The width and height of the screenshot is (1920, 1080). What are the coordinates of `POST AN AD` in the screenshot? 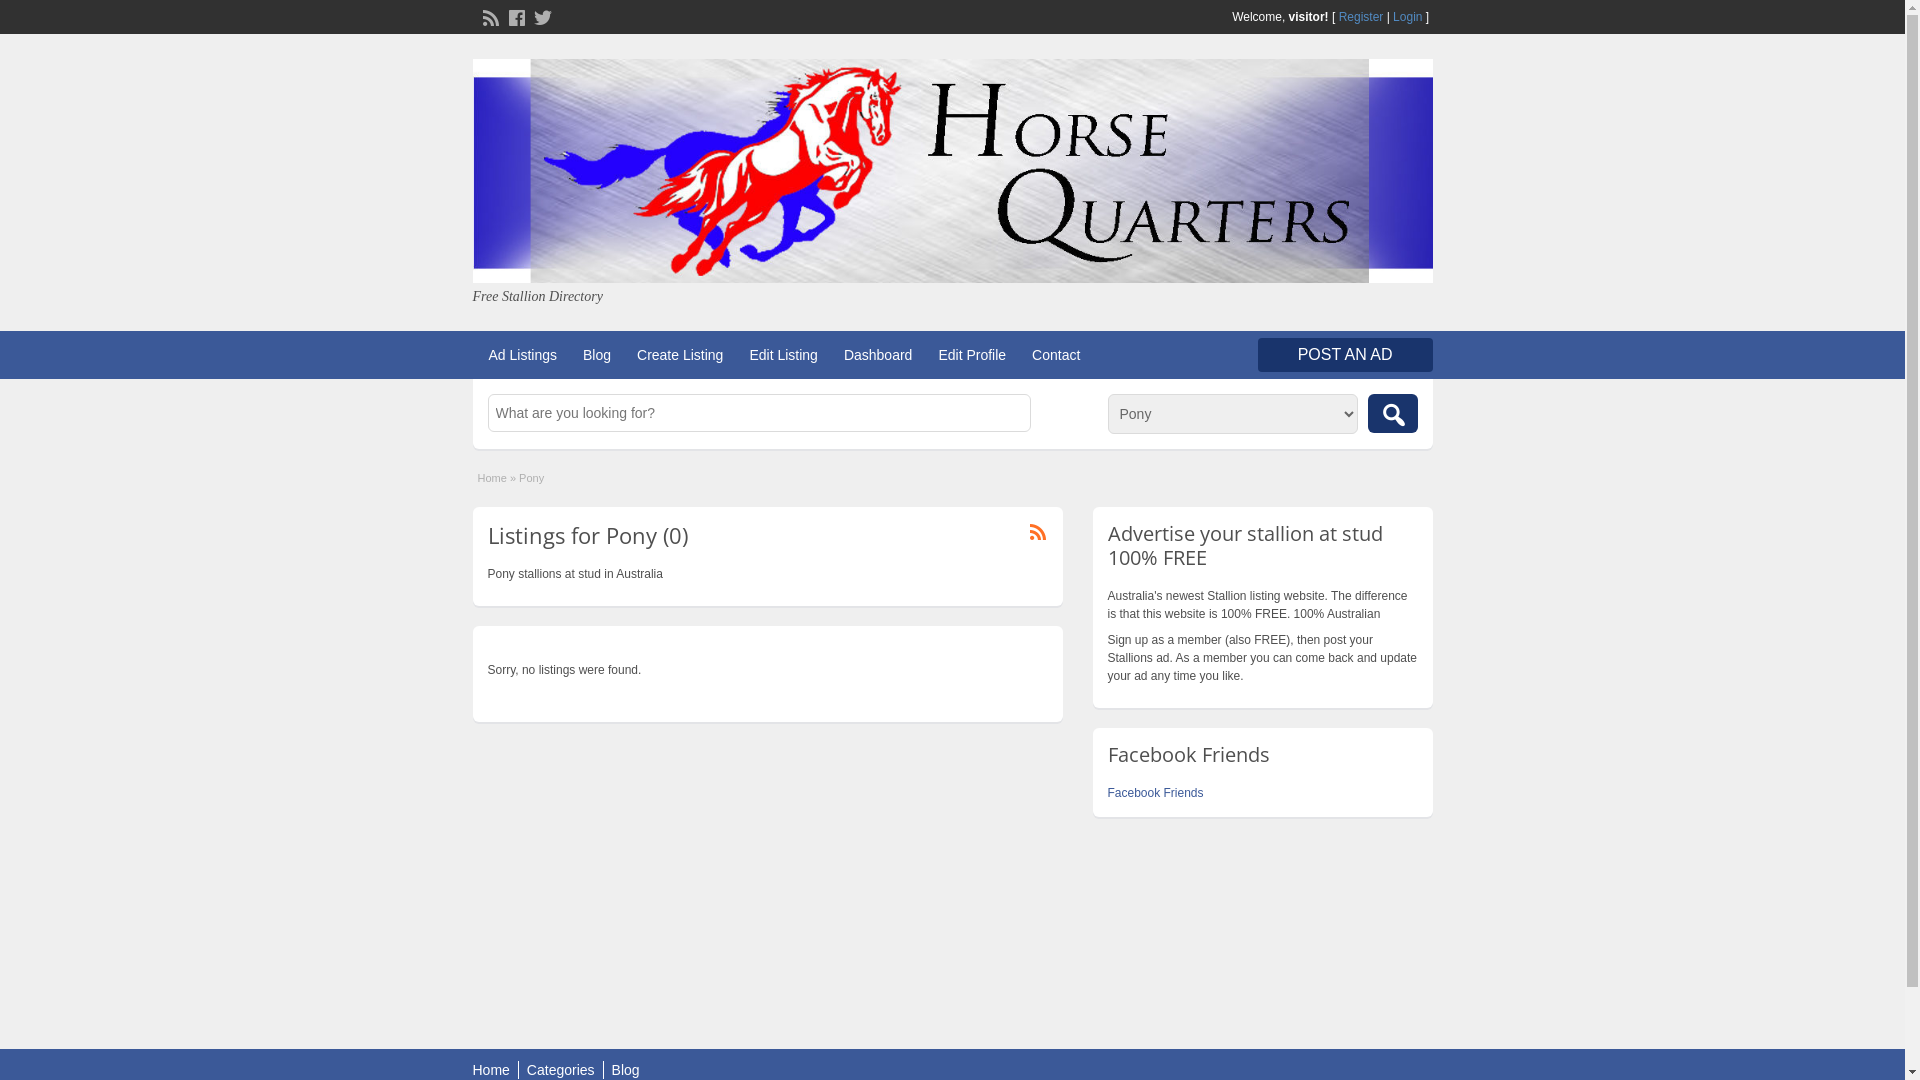 It's located at (1346, 355).